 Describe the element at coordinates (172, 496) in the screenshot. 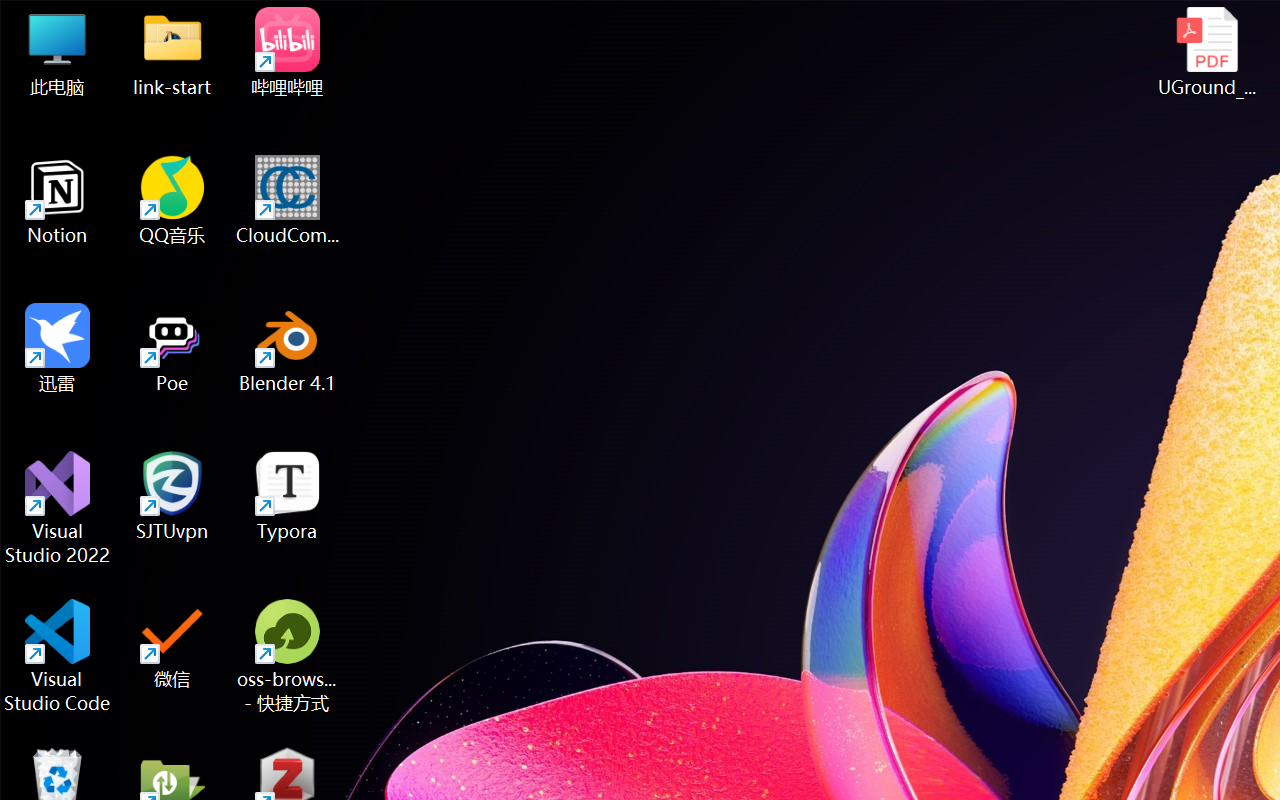

I see `SJTUvpn` at that location.